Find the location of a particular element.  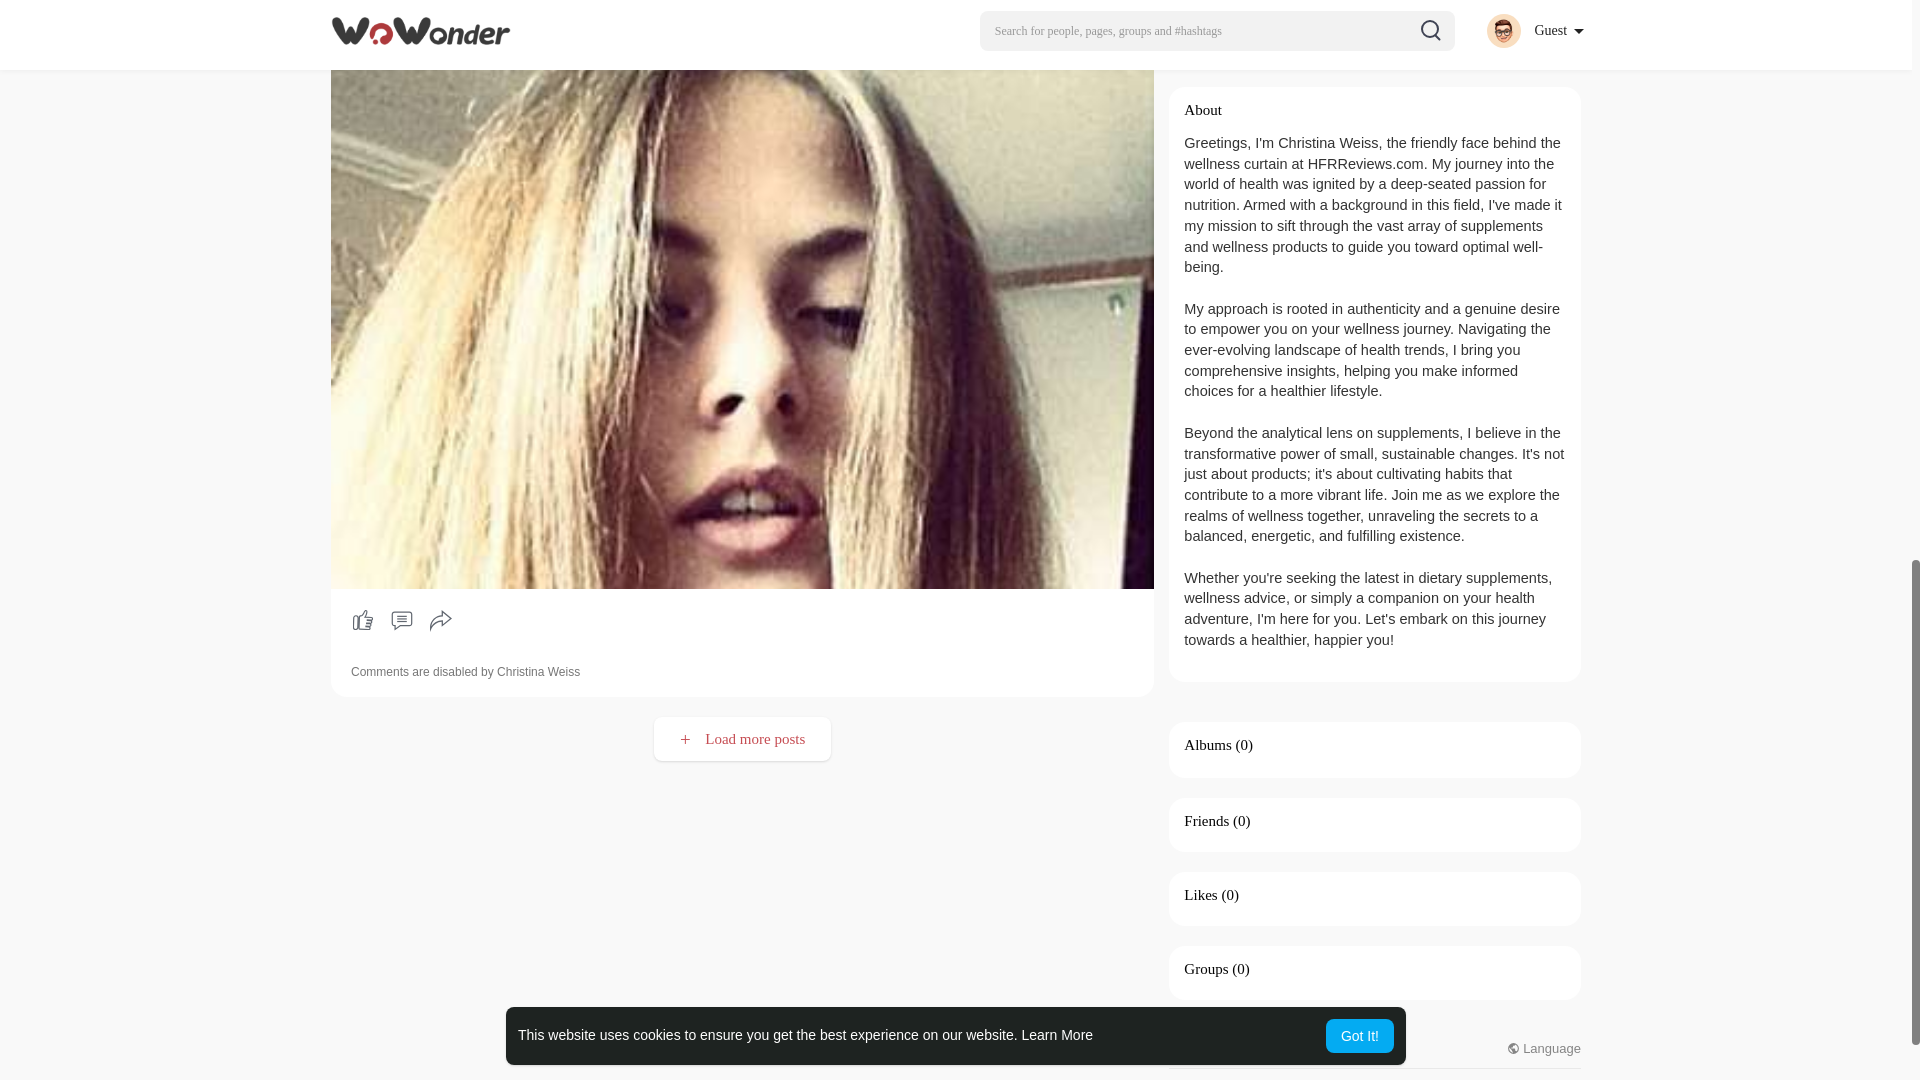

Likes is located at coordinates (1200, 894).